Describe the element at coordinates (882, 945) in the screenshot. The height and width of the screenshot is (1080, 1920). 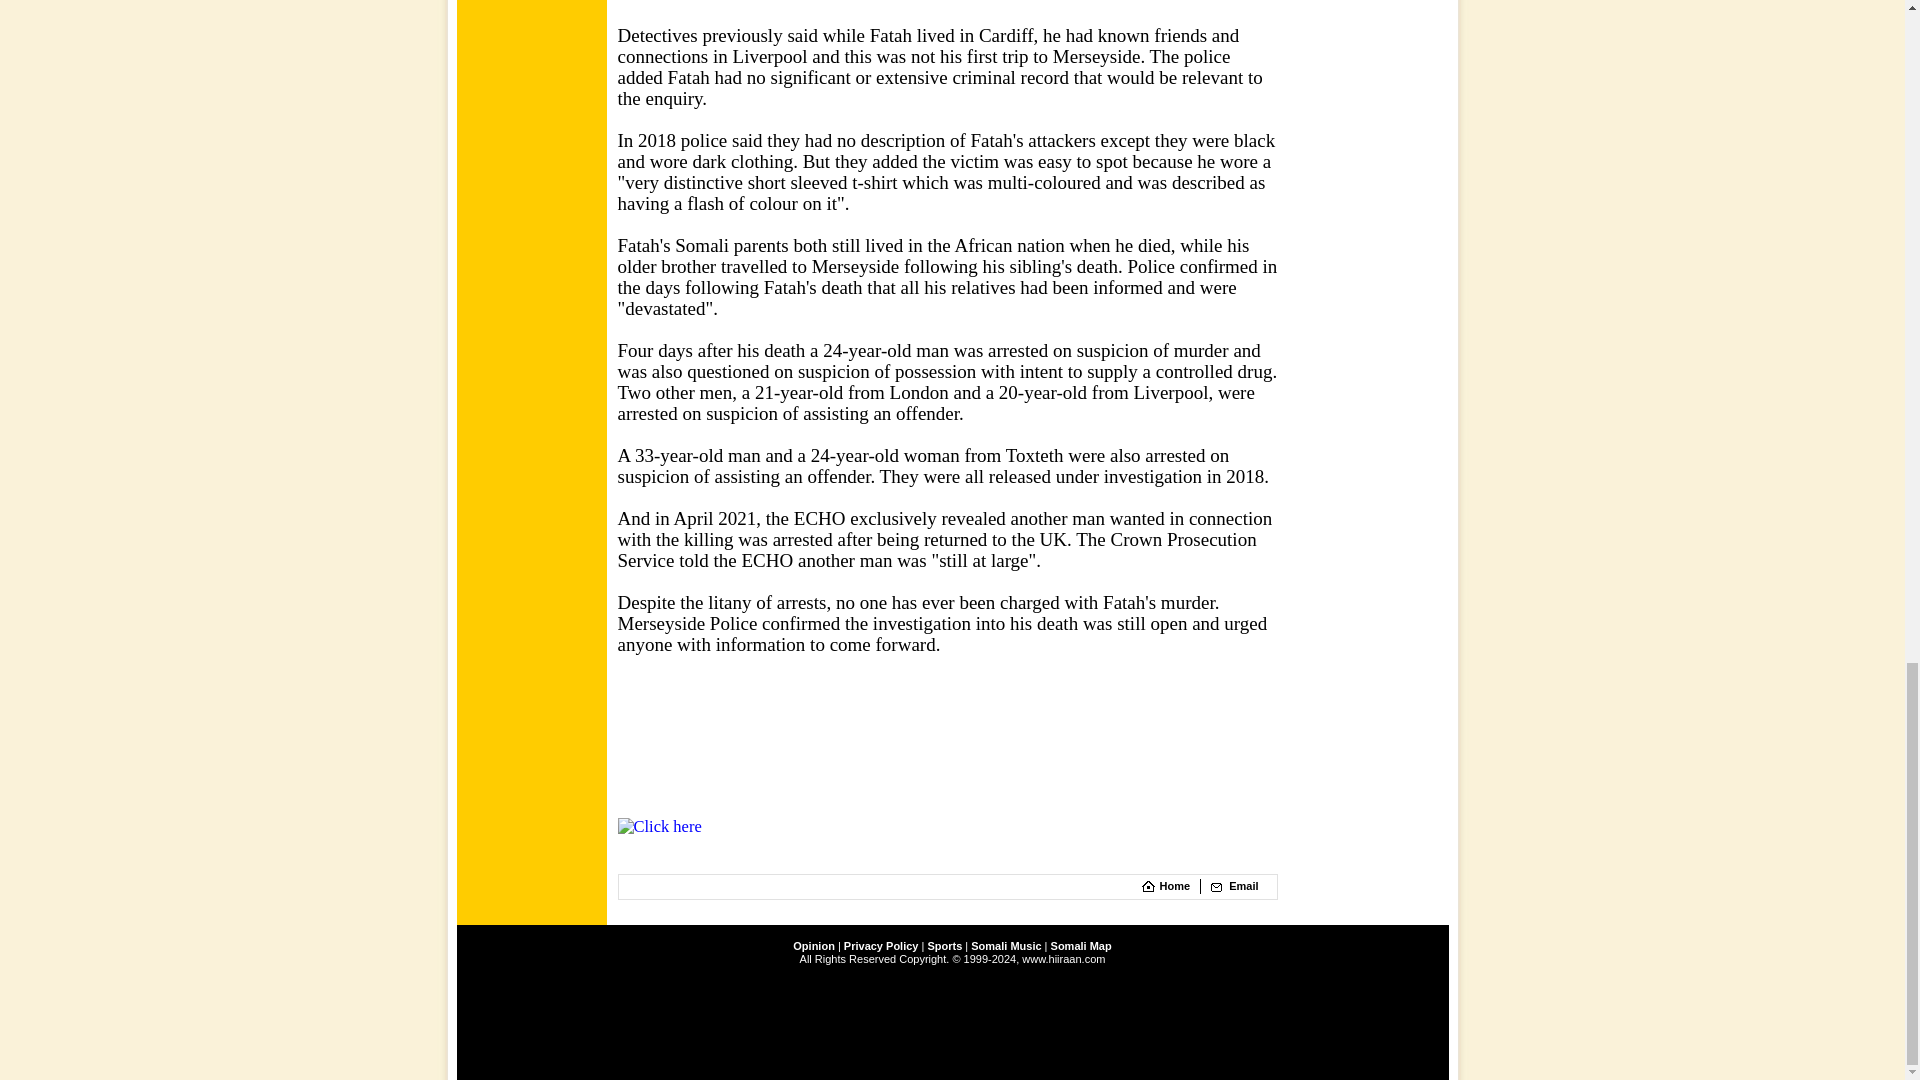
I see `Privacy Policy` at that location.